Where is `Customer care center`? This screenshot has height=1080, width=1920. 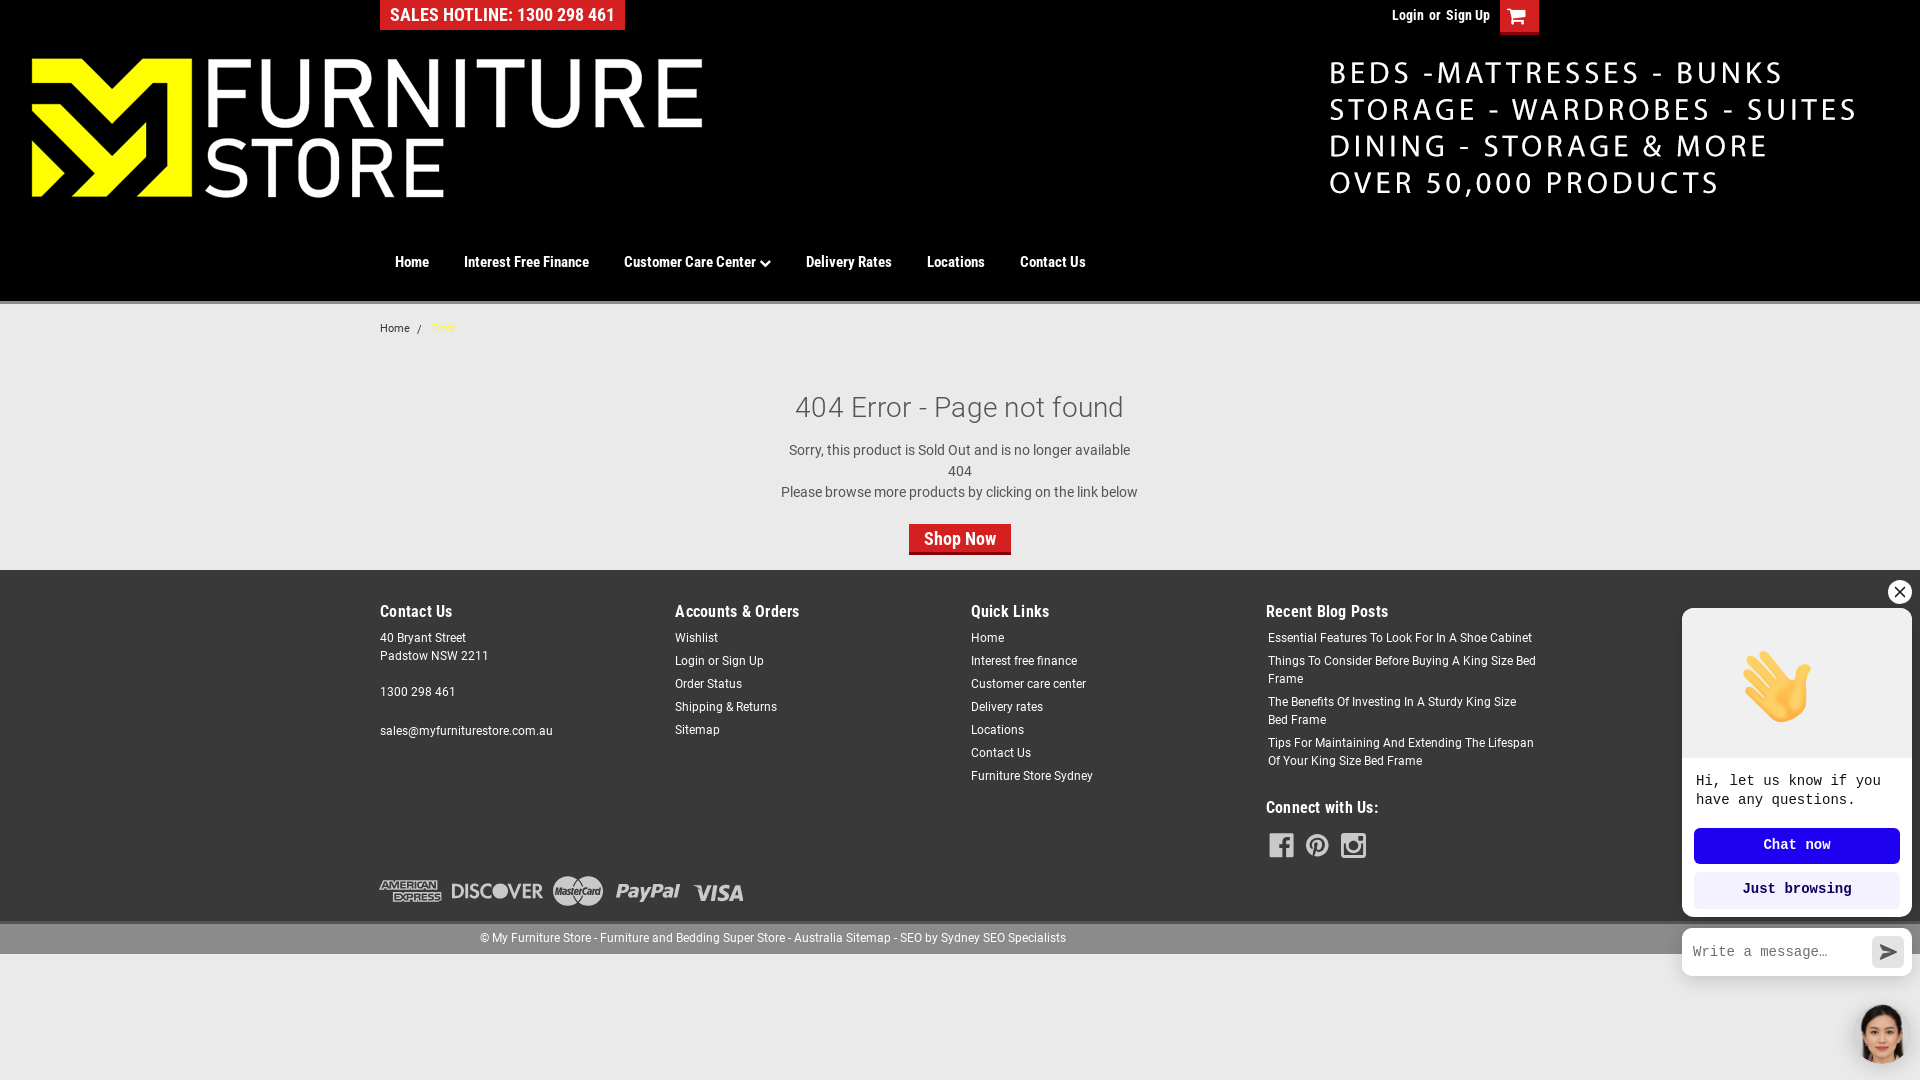 Customer care center is located at coordinates (1028, 684).